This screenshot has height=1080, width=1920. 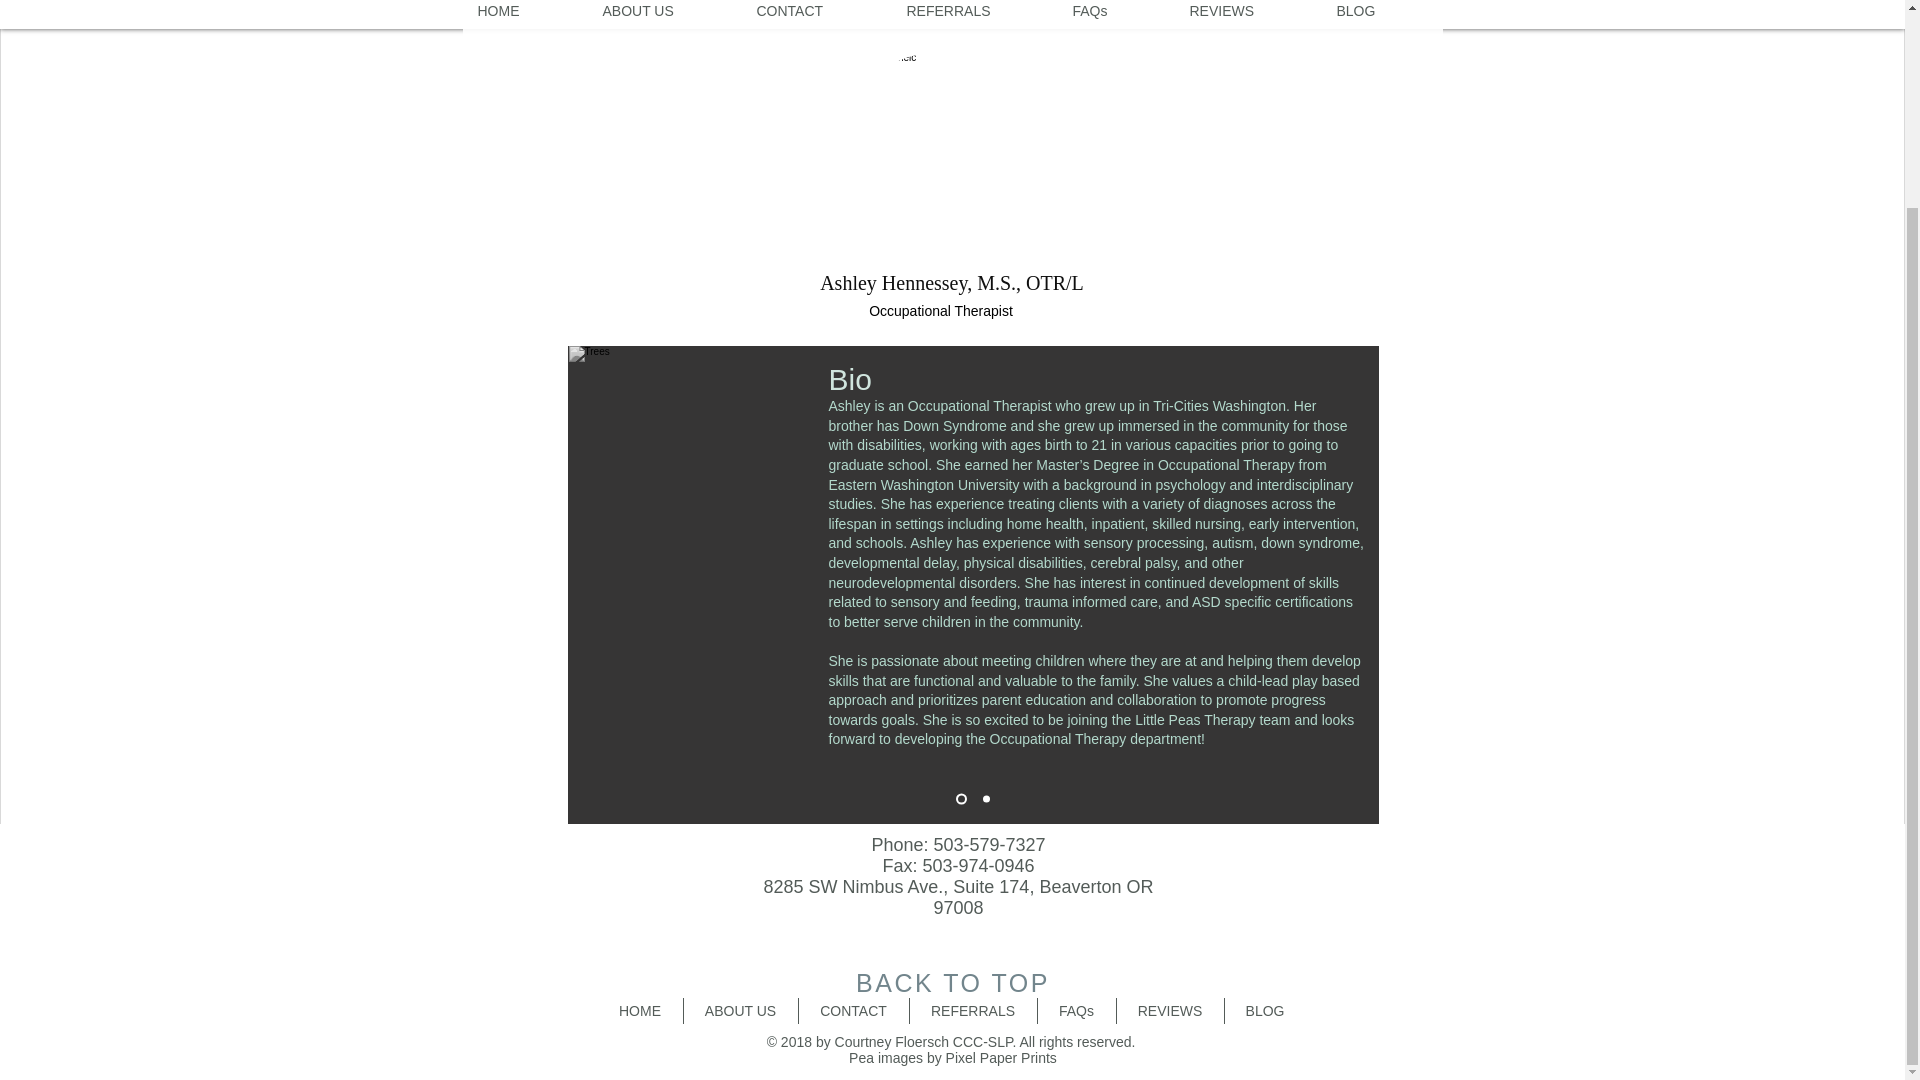 I want to click on FAQs, so click(x=1116, y=14).